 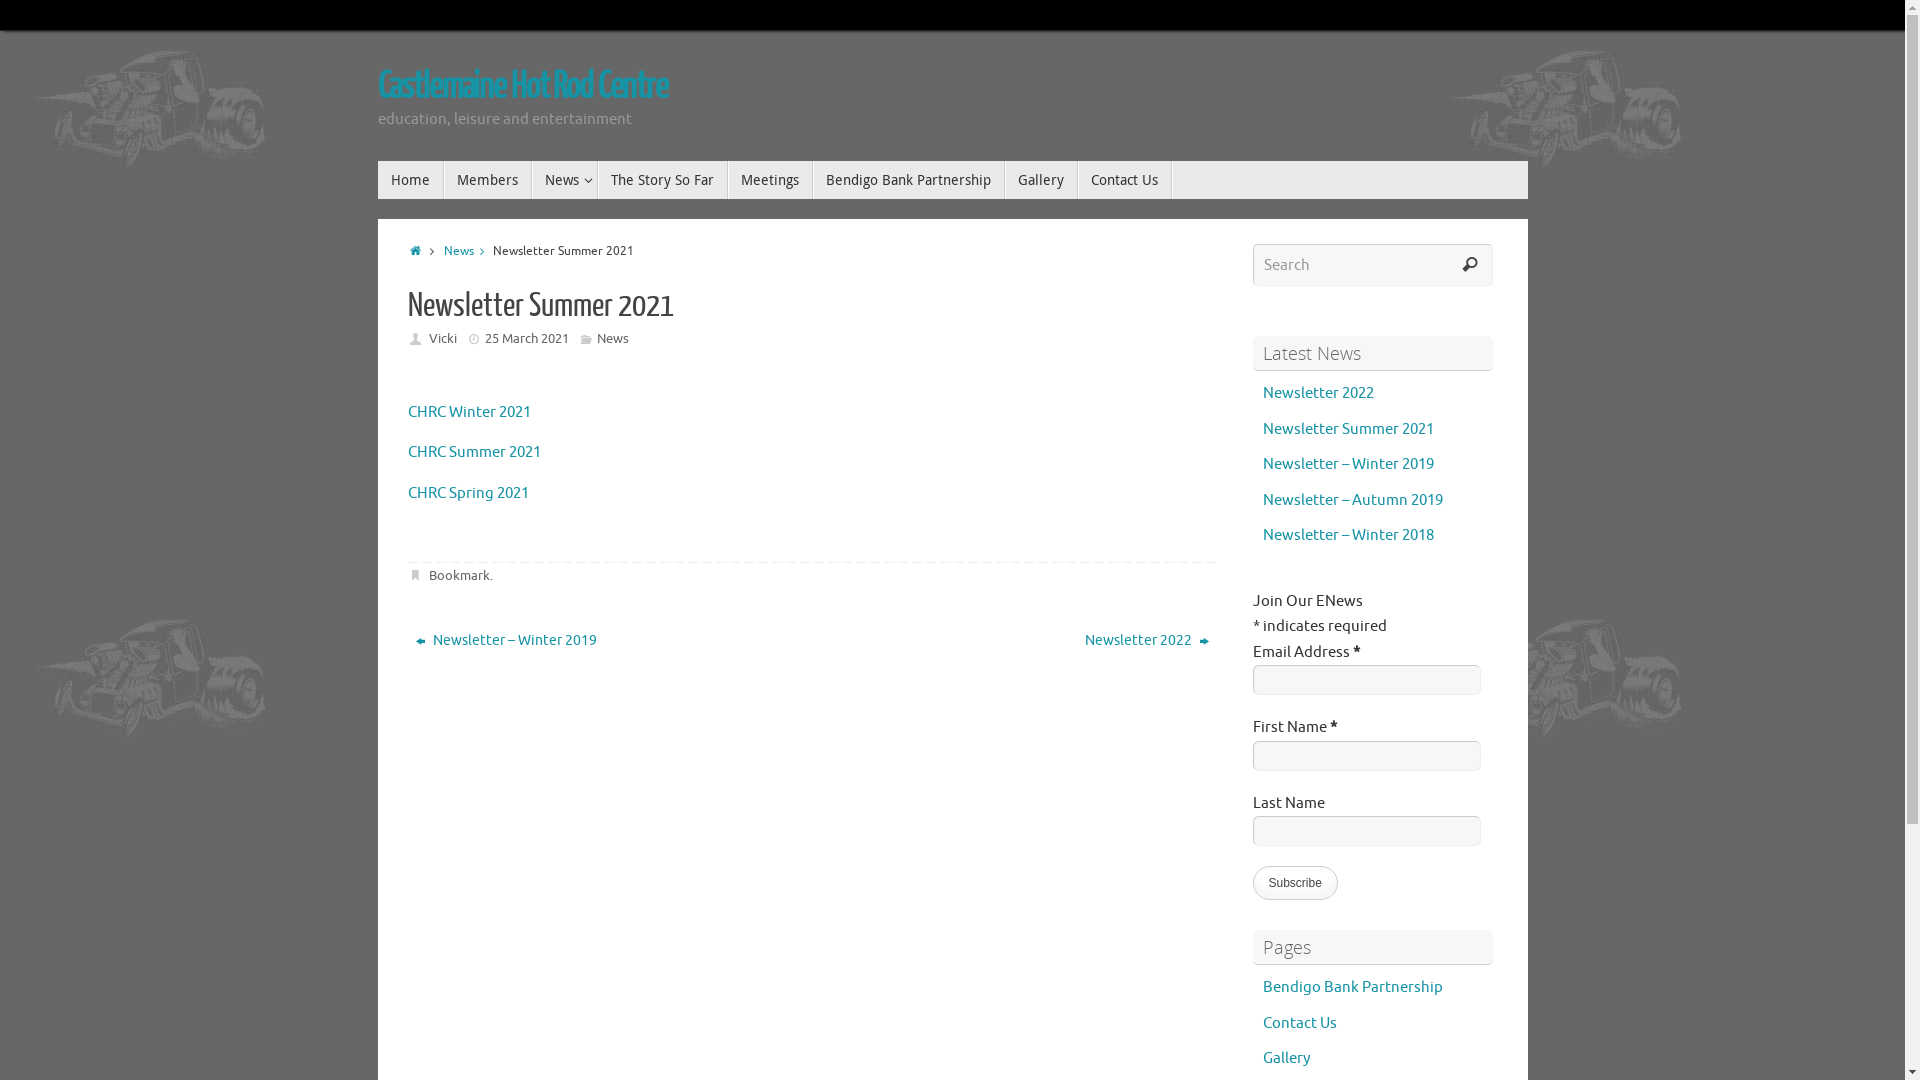 What do you see at coordinates (770, 180) in the screenshot?
I see `Meetings` at bounding box center [770, 180].